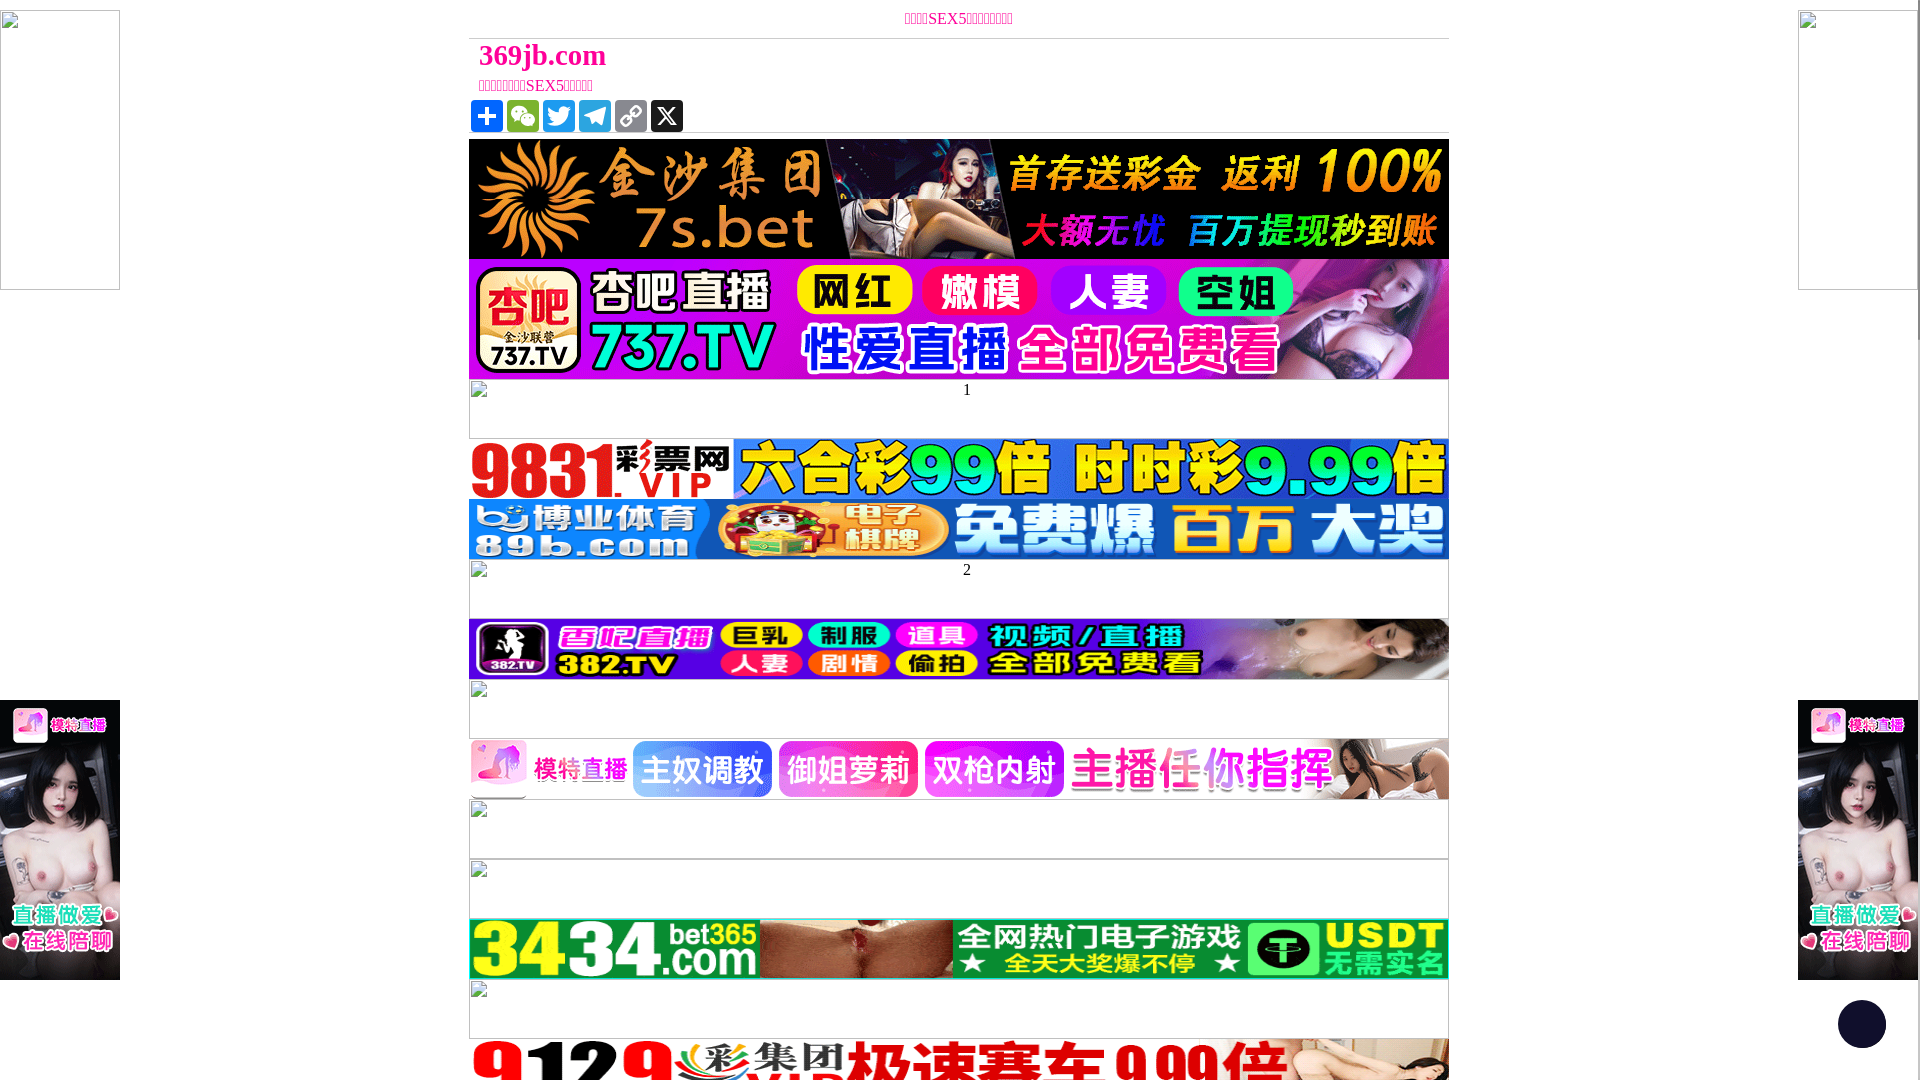 Image resolution: width=1920 pixels, height=1080 pixels. I want to click on Copy Link, so click(631, 116).